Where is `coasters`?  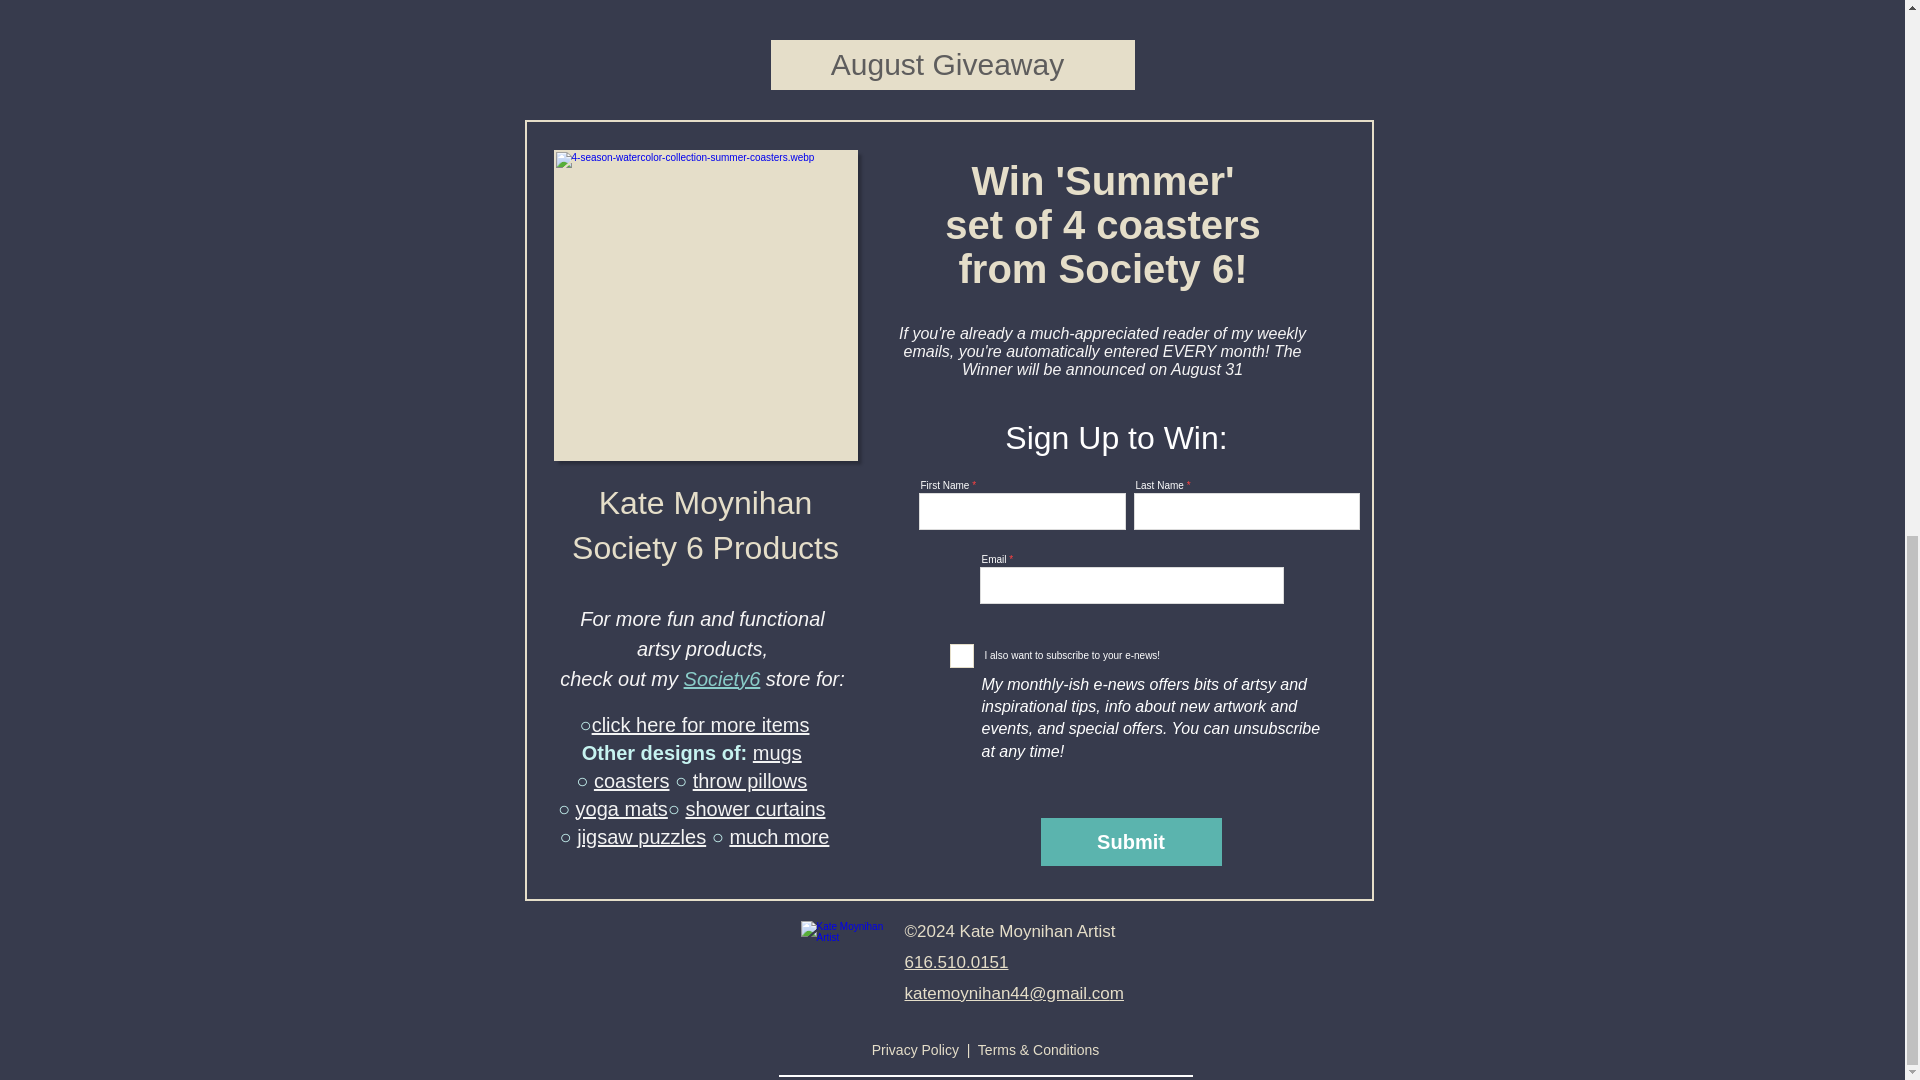
coasters is located at coordinates (632, 780).